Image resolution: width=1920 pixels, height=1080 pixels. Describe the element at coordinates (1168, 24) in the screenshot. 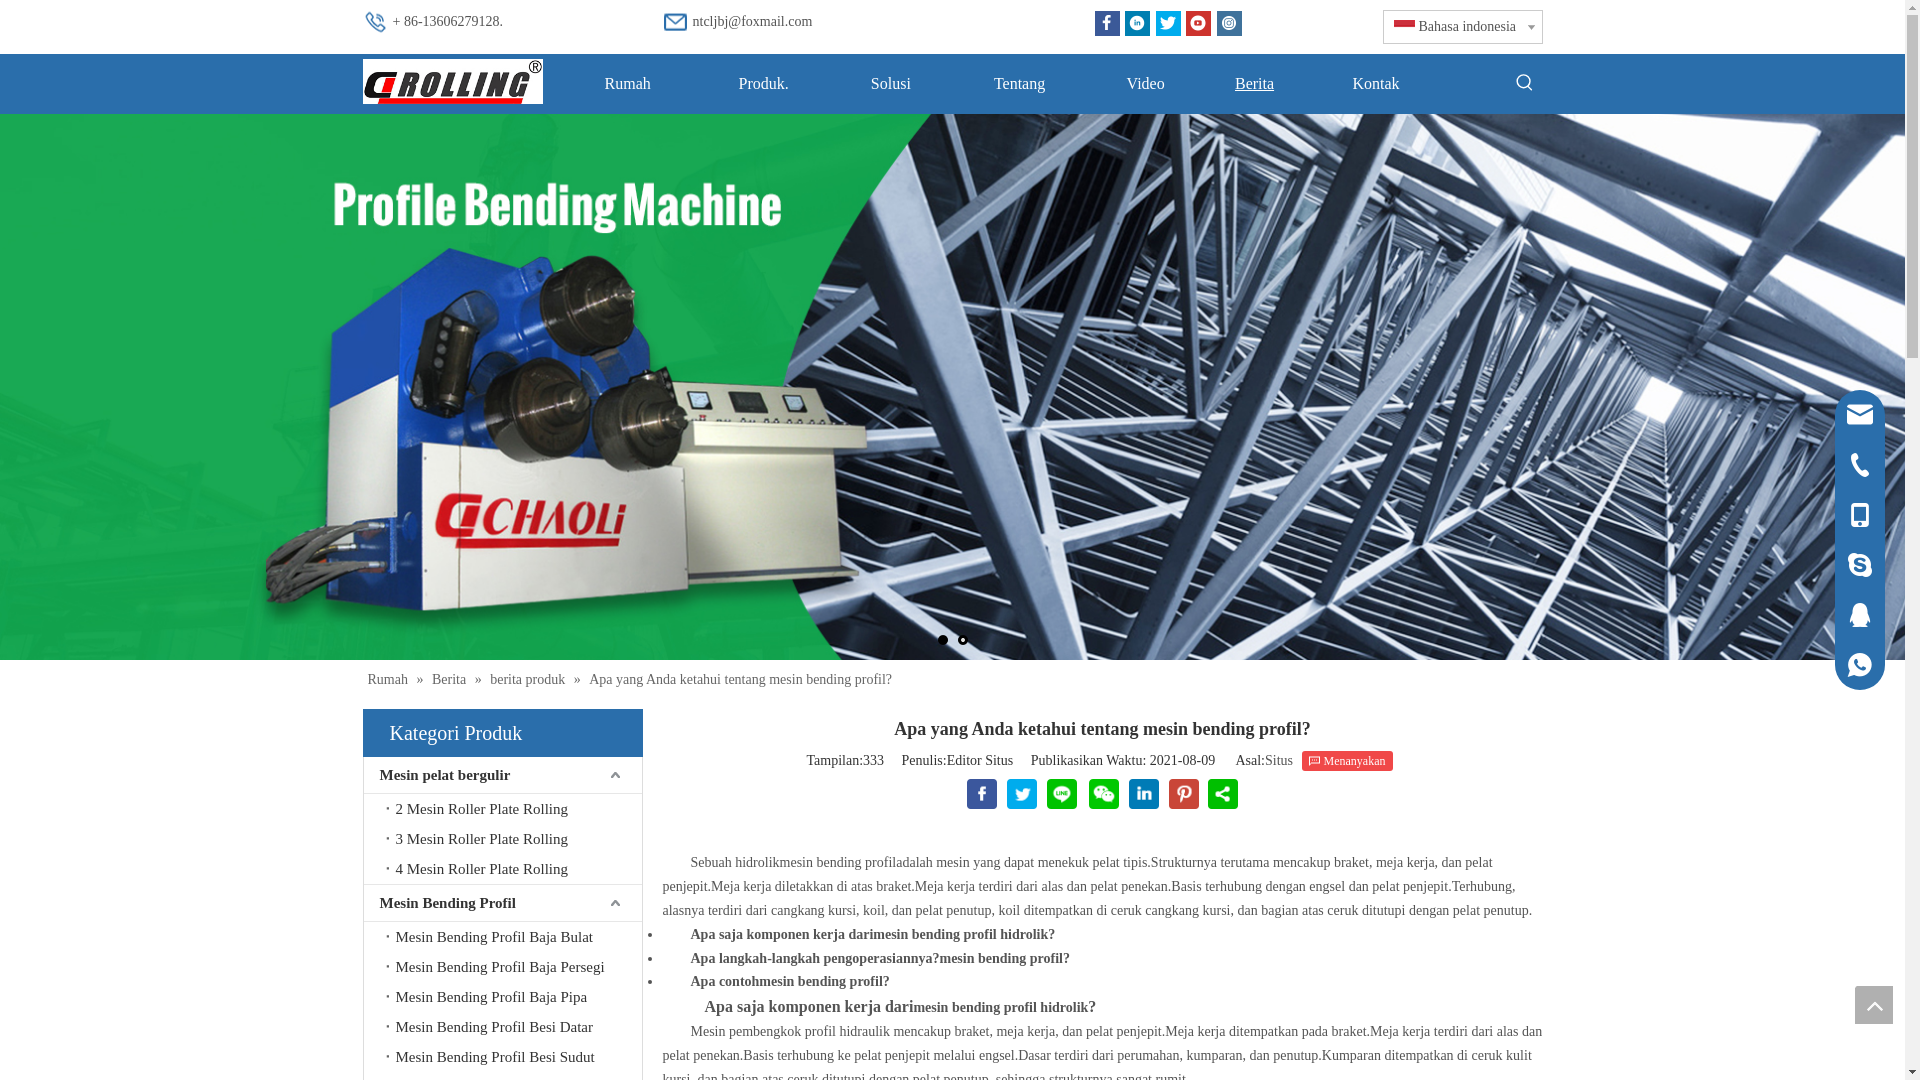

I see `Twitter` at that location.